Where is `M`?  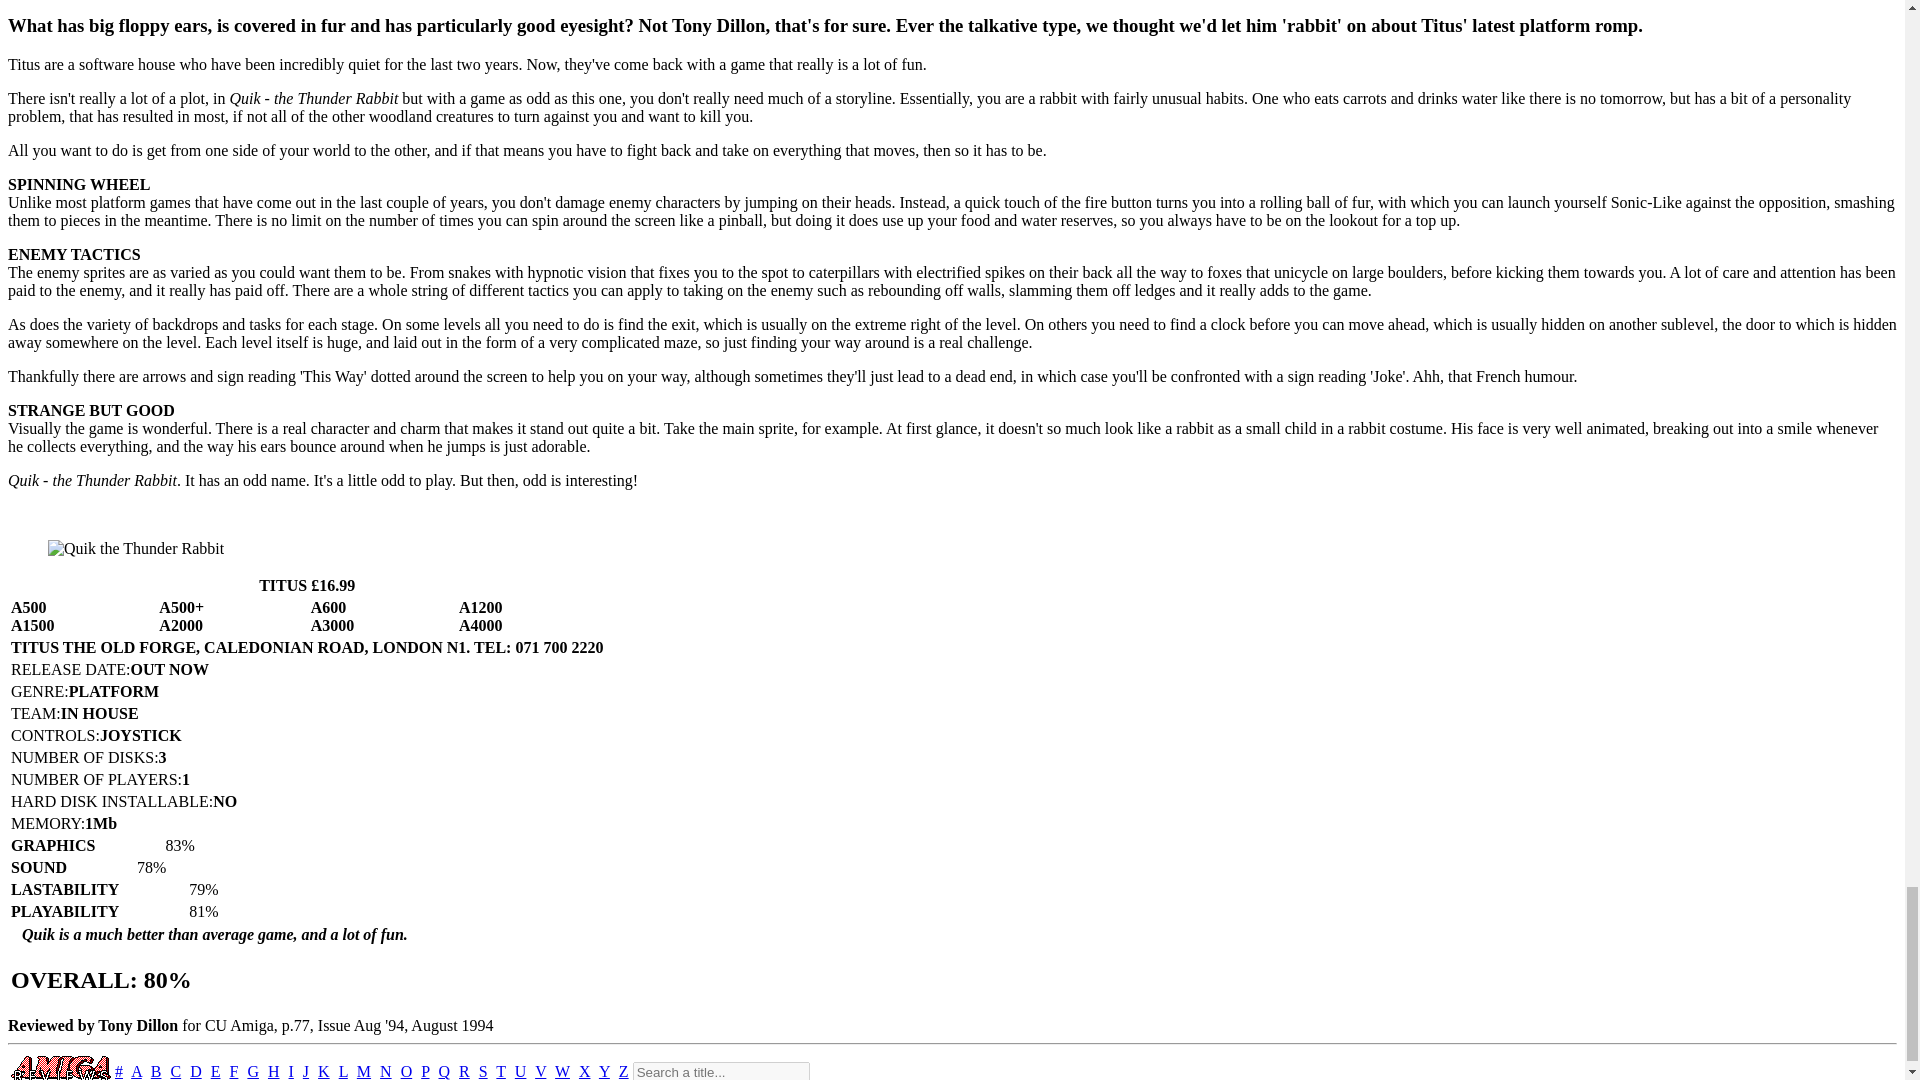
M is located at coordinates (364, 1071).